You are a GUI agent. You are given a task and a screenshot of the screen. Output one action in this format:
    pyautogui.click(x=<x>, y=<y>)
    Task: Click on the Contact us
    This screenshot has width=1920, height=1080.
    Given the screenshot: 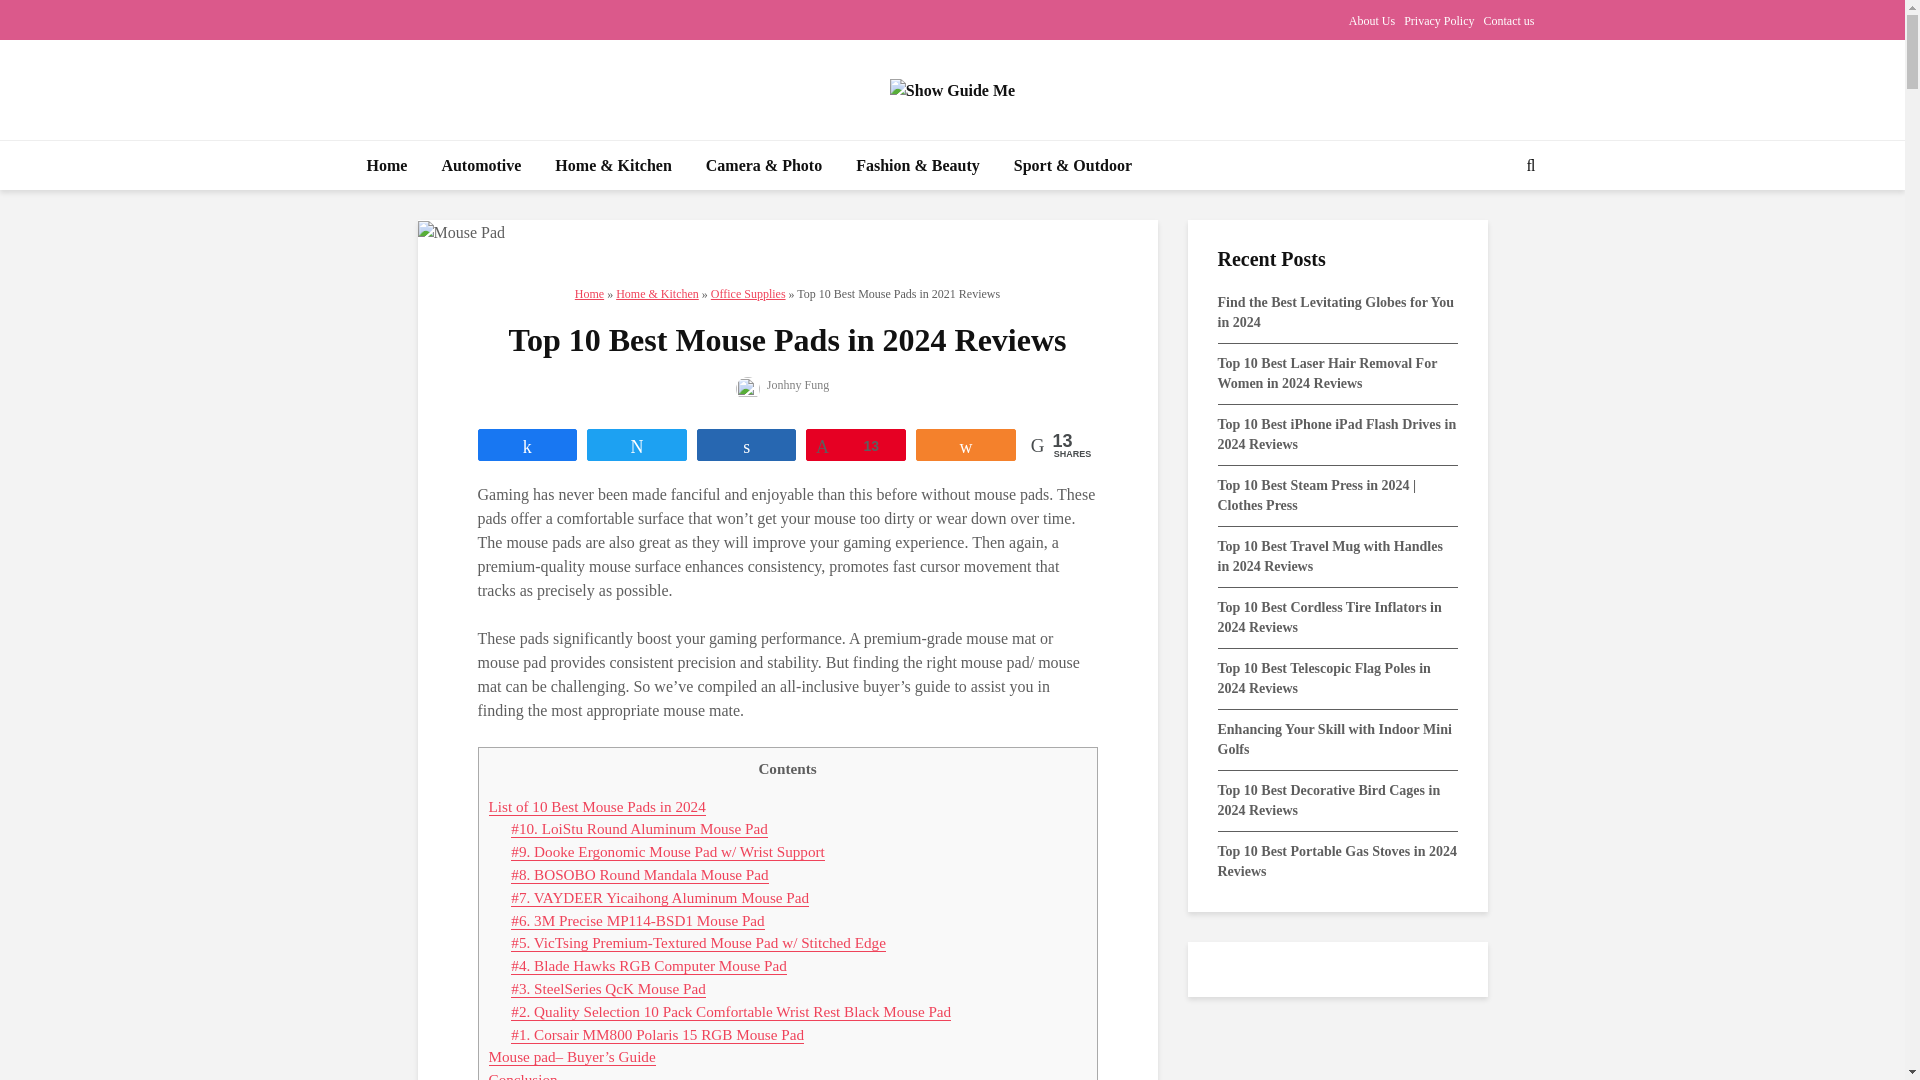 What is the action you would take?
    pyautogui.click(x=1509, y=20)
    